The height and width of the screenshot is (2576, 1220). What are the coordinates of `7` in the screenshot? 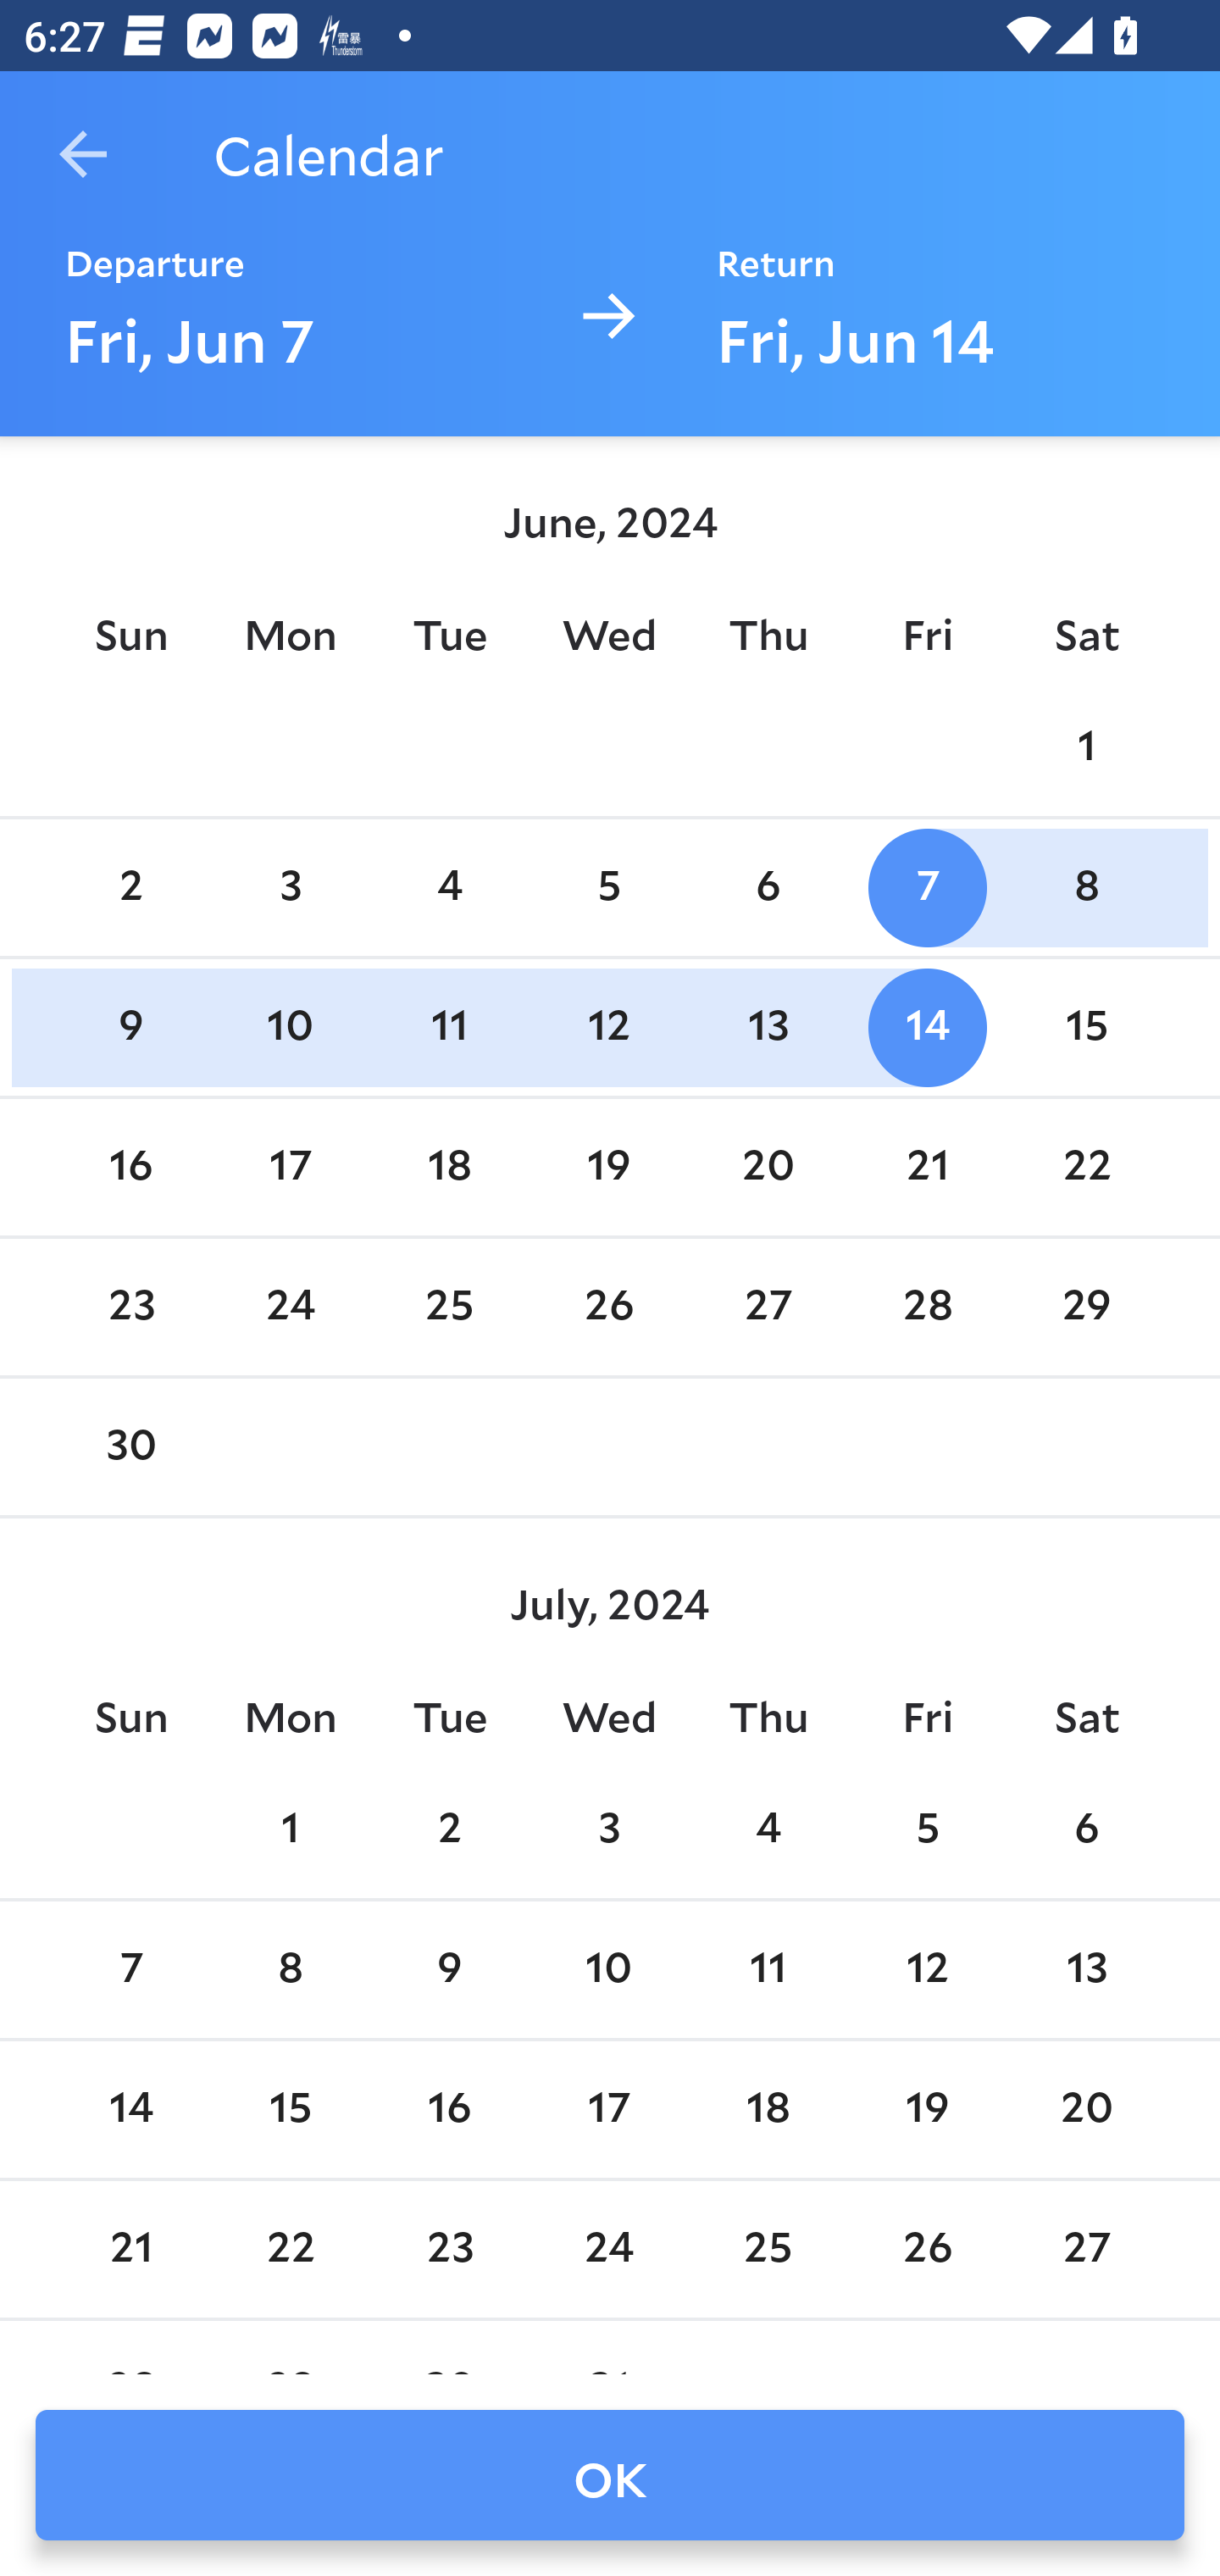 It's located at (927, 888).